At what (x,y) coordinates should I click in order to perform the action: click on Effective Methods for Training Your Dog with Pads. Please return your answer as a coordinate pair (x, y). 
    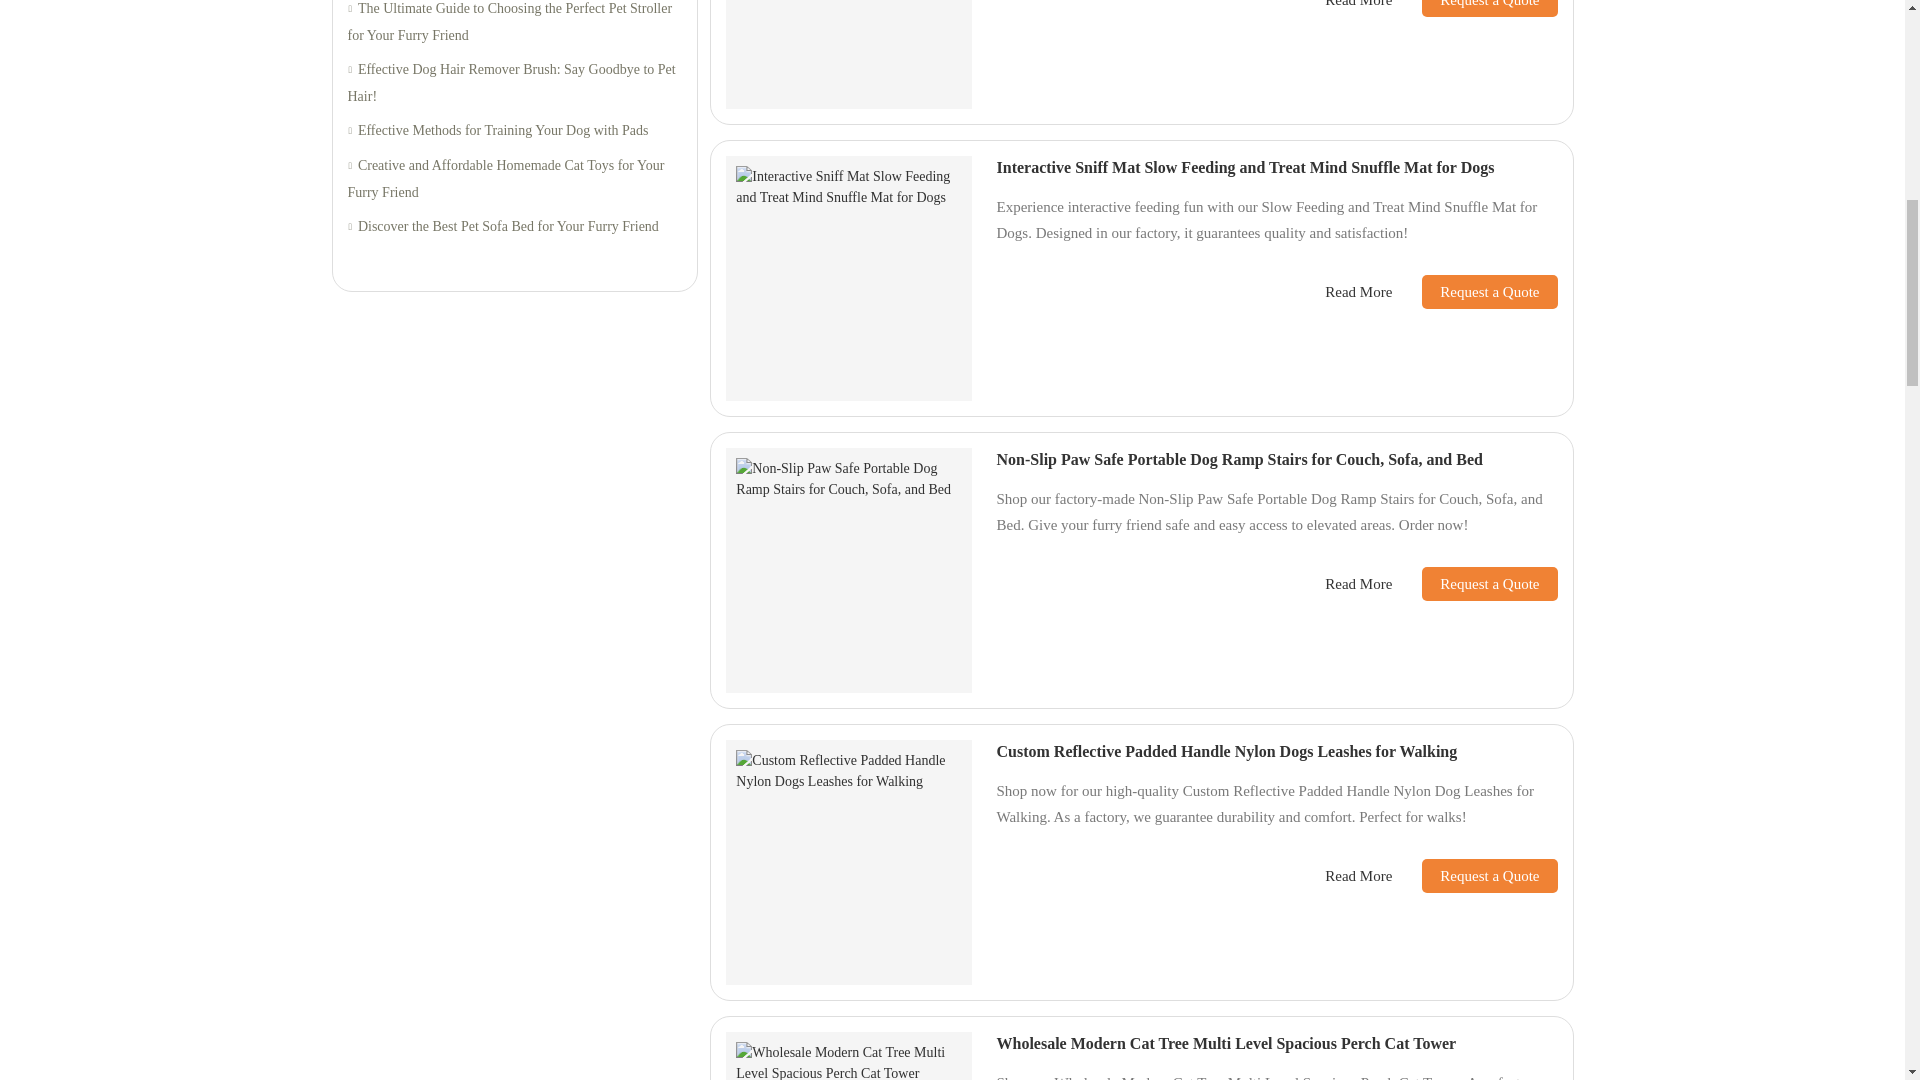
    Looking at the image, I should click on (514, 130).